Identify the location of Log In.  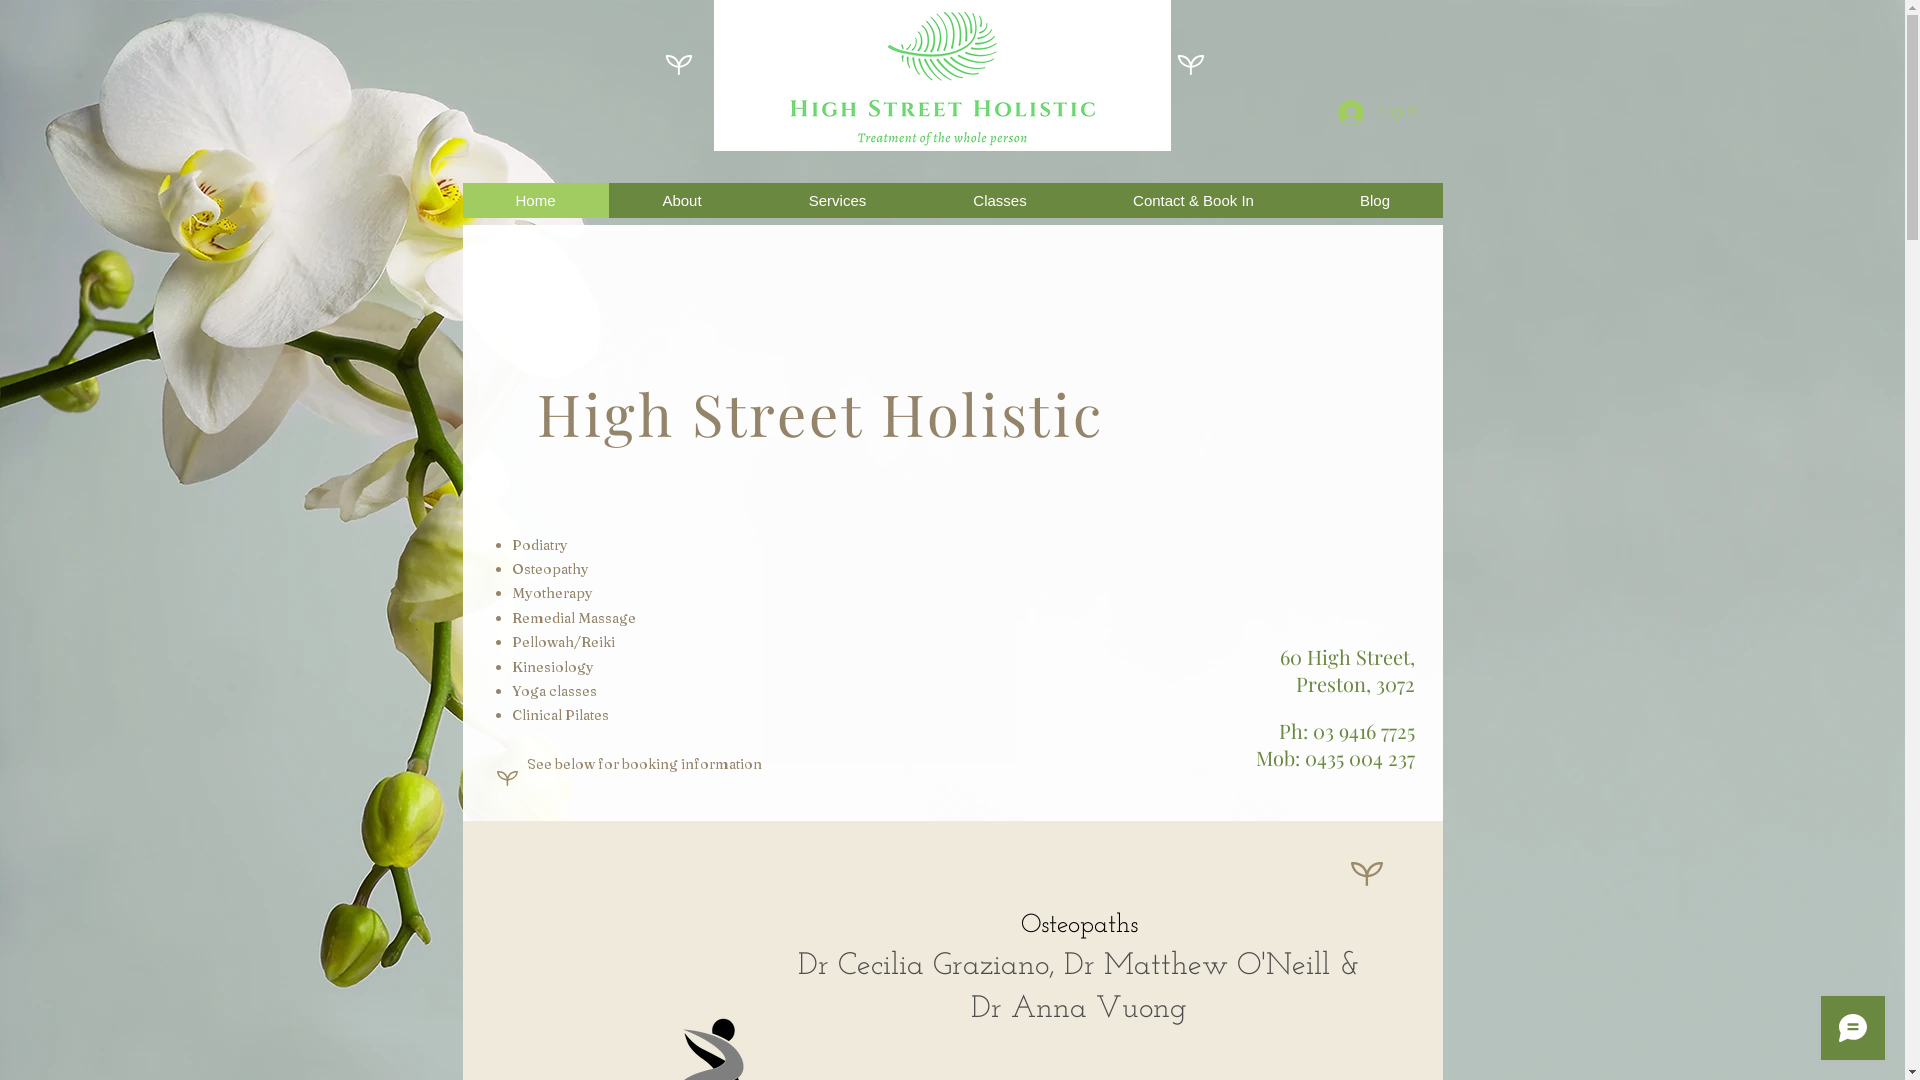
(1378, 113).